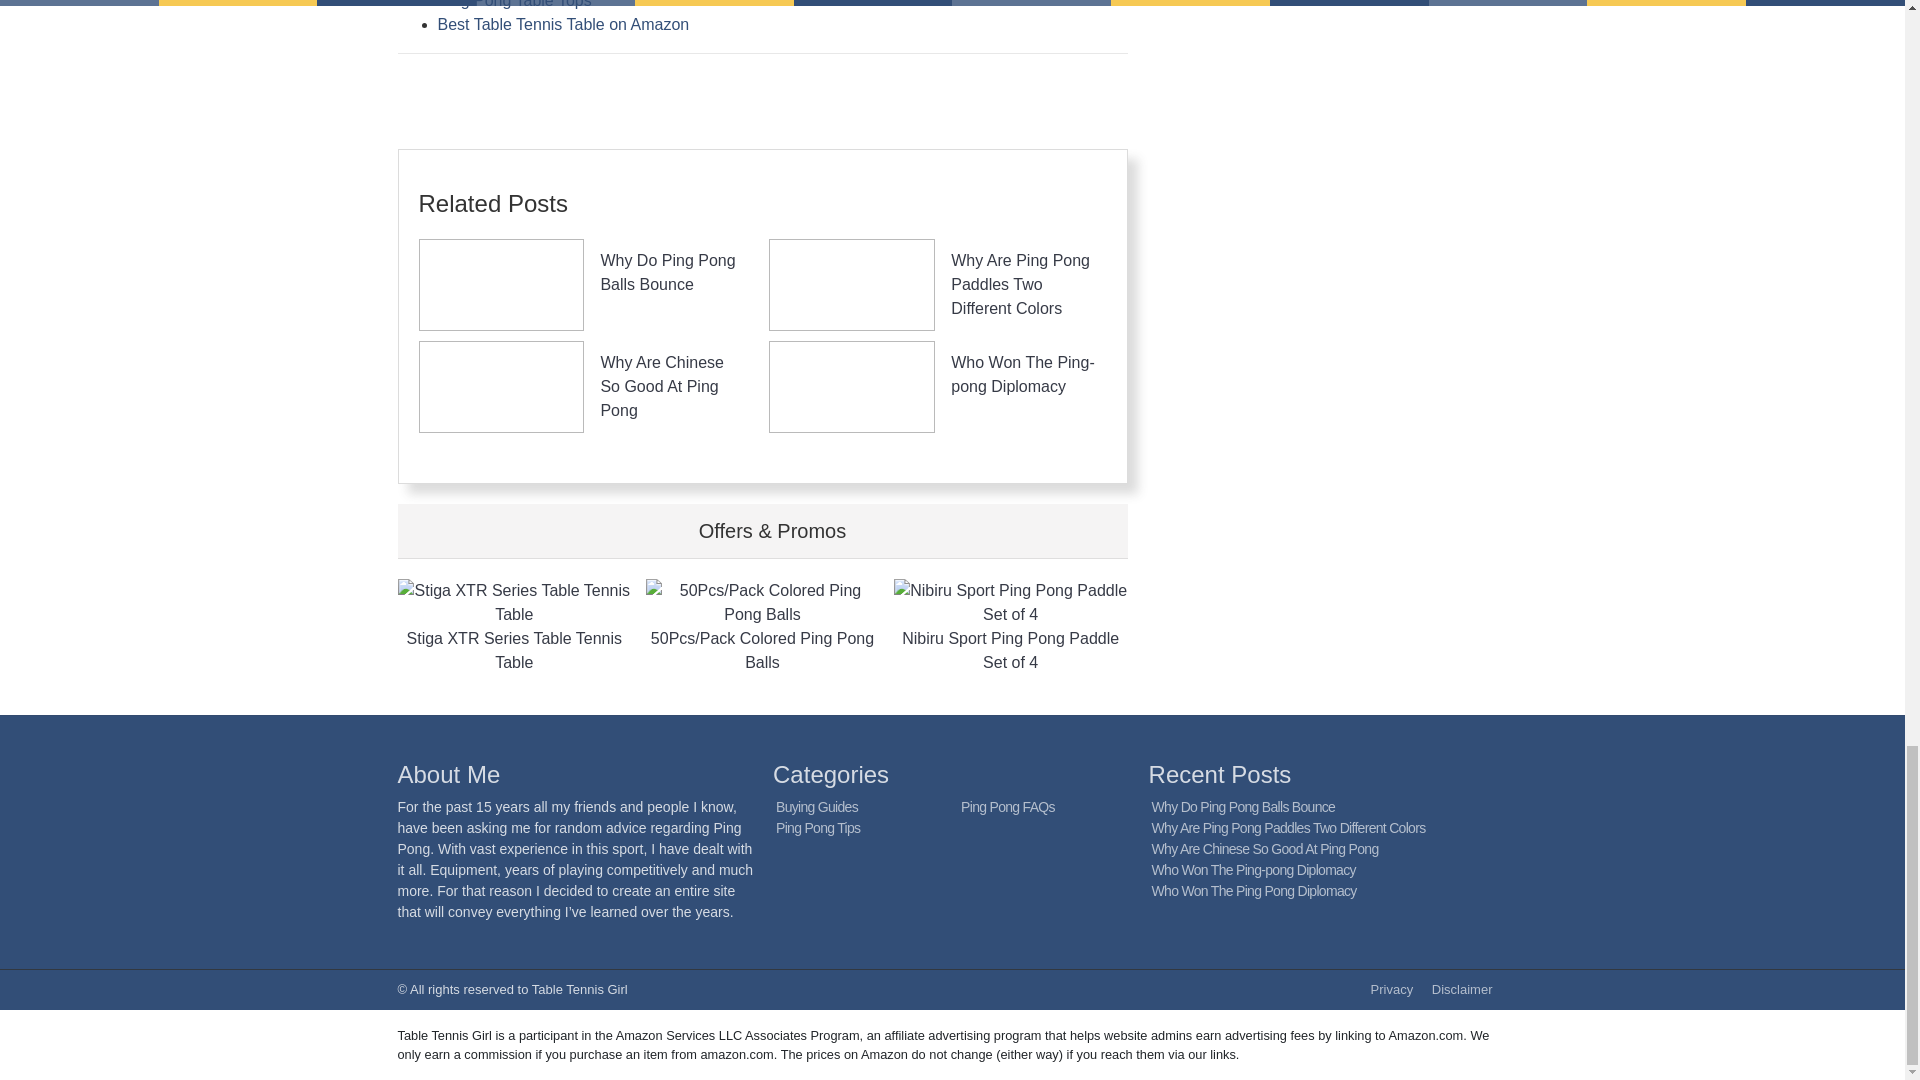  What do you see at coordinates (667, 272) in the screenshot?
I see `Why Do Ping Pong Balls Bounce` at bounding box center [667, 272].